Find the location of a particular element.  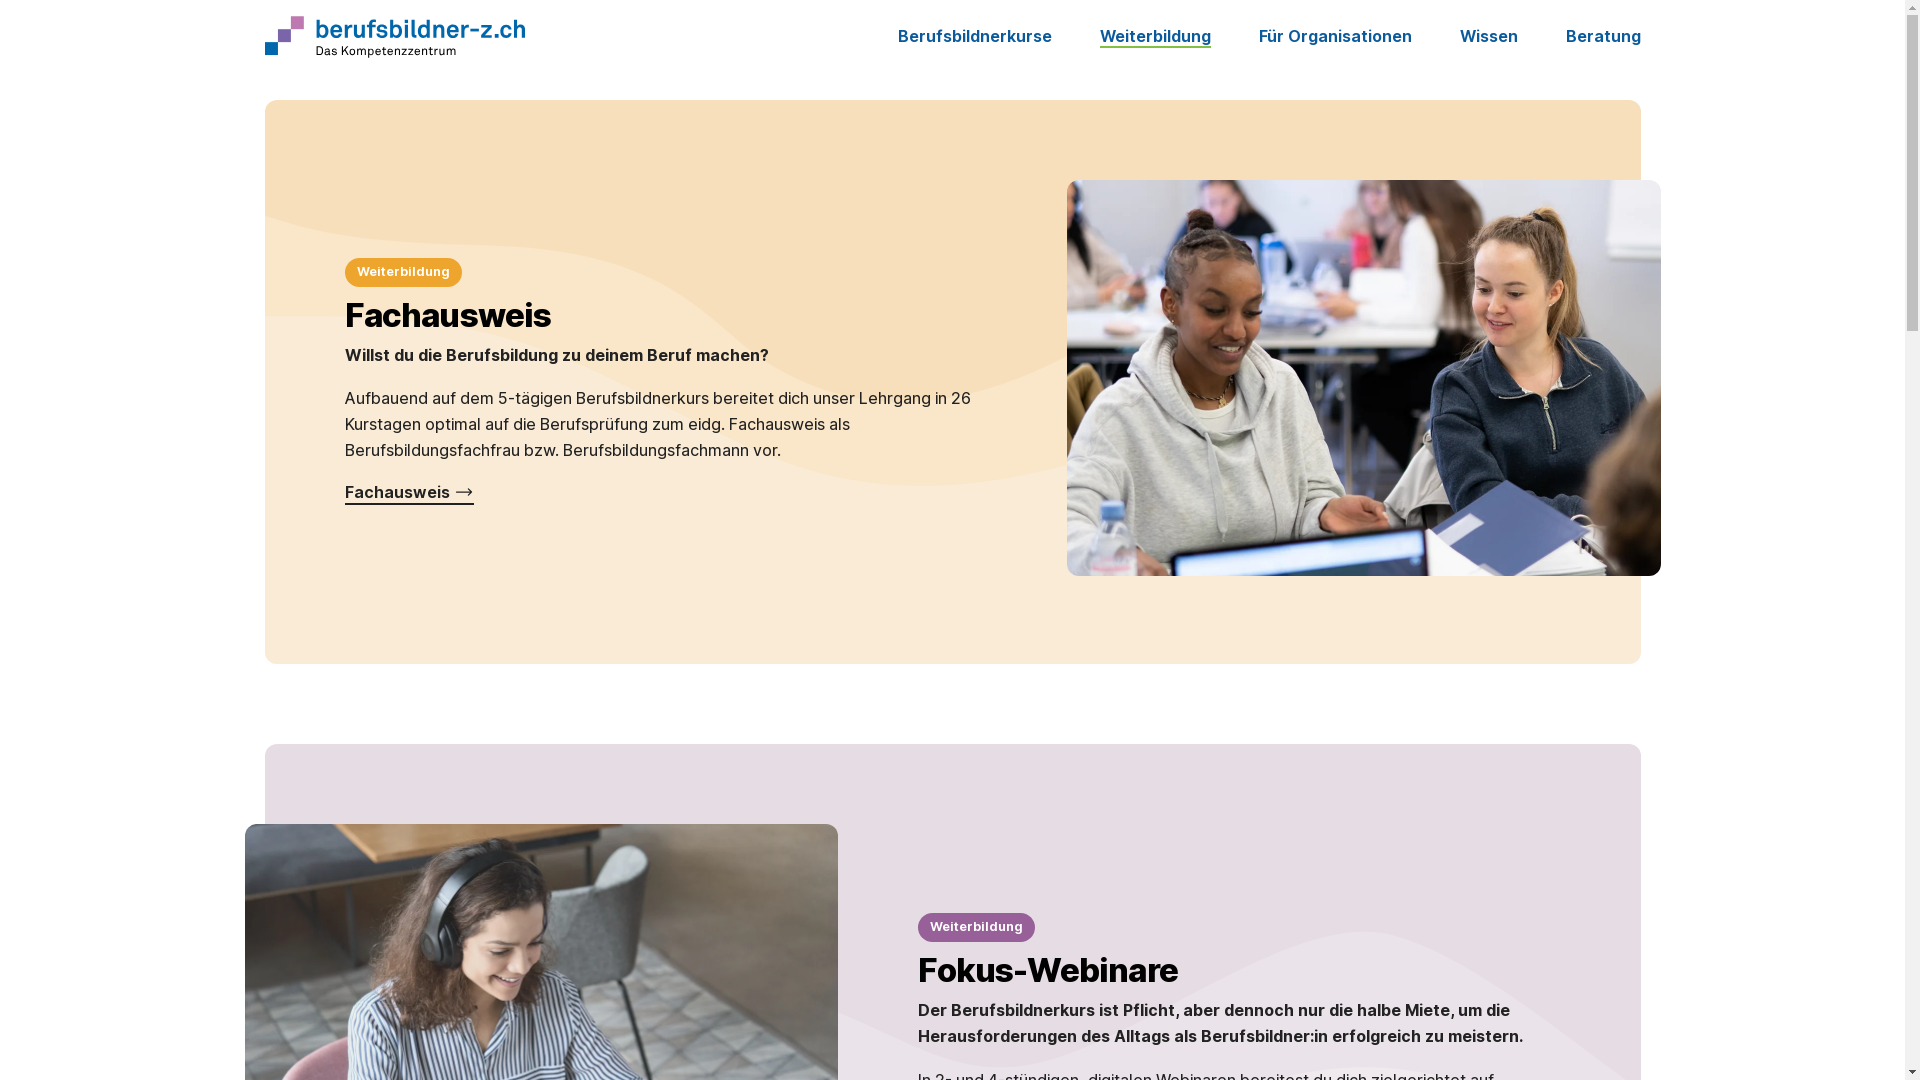

Weiterbildung is located at coordinates (1156, 38).